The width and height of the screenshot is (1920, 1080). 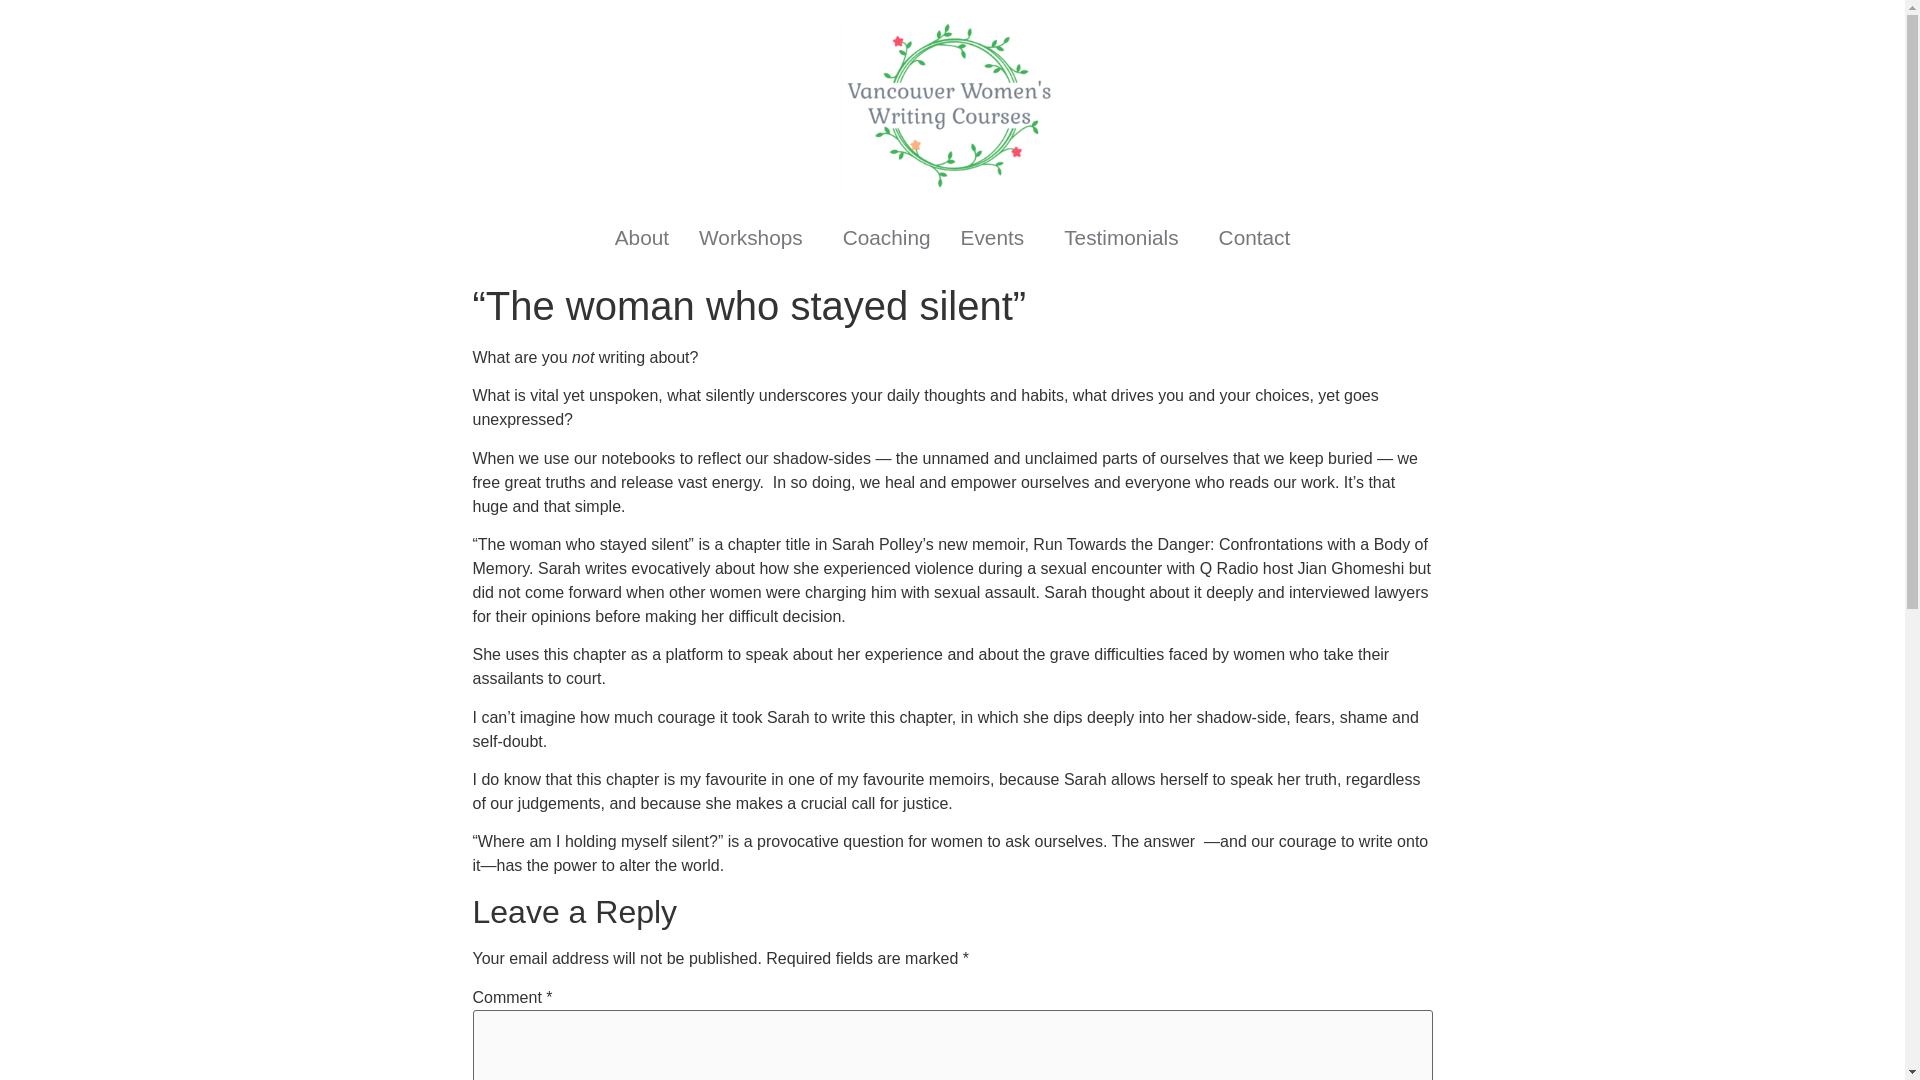 I want to click on Events, so click(x=998, y=238).